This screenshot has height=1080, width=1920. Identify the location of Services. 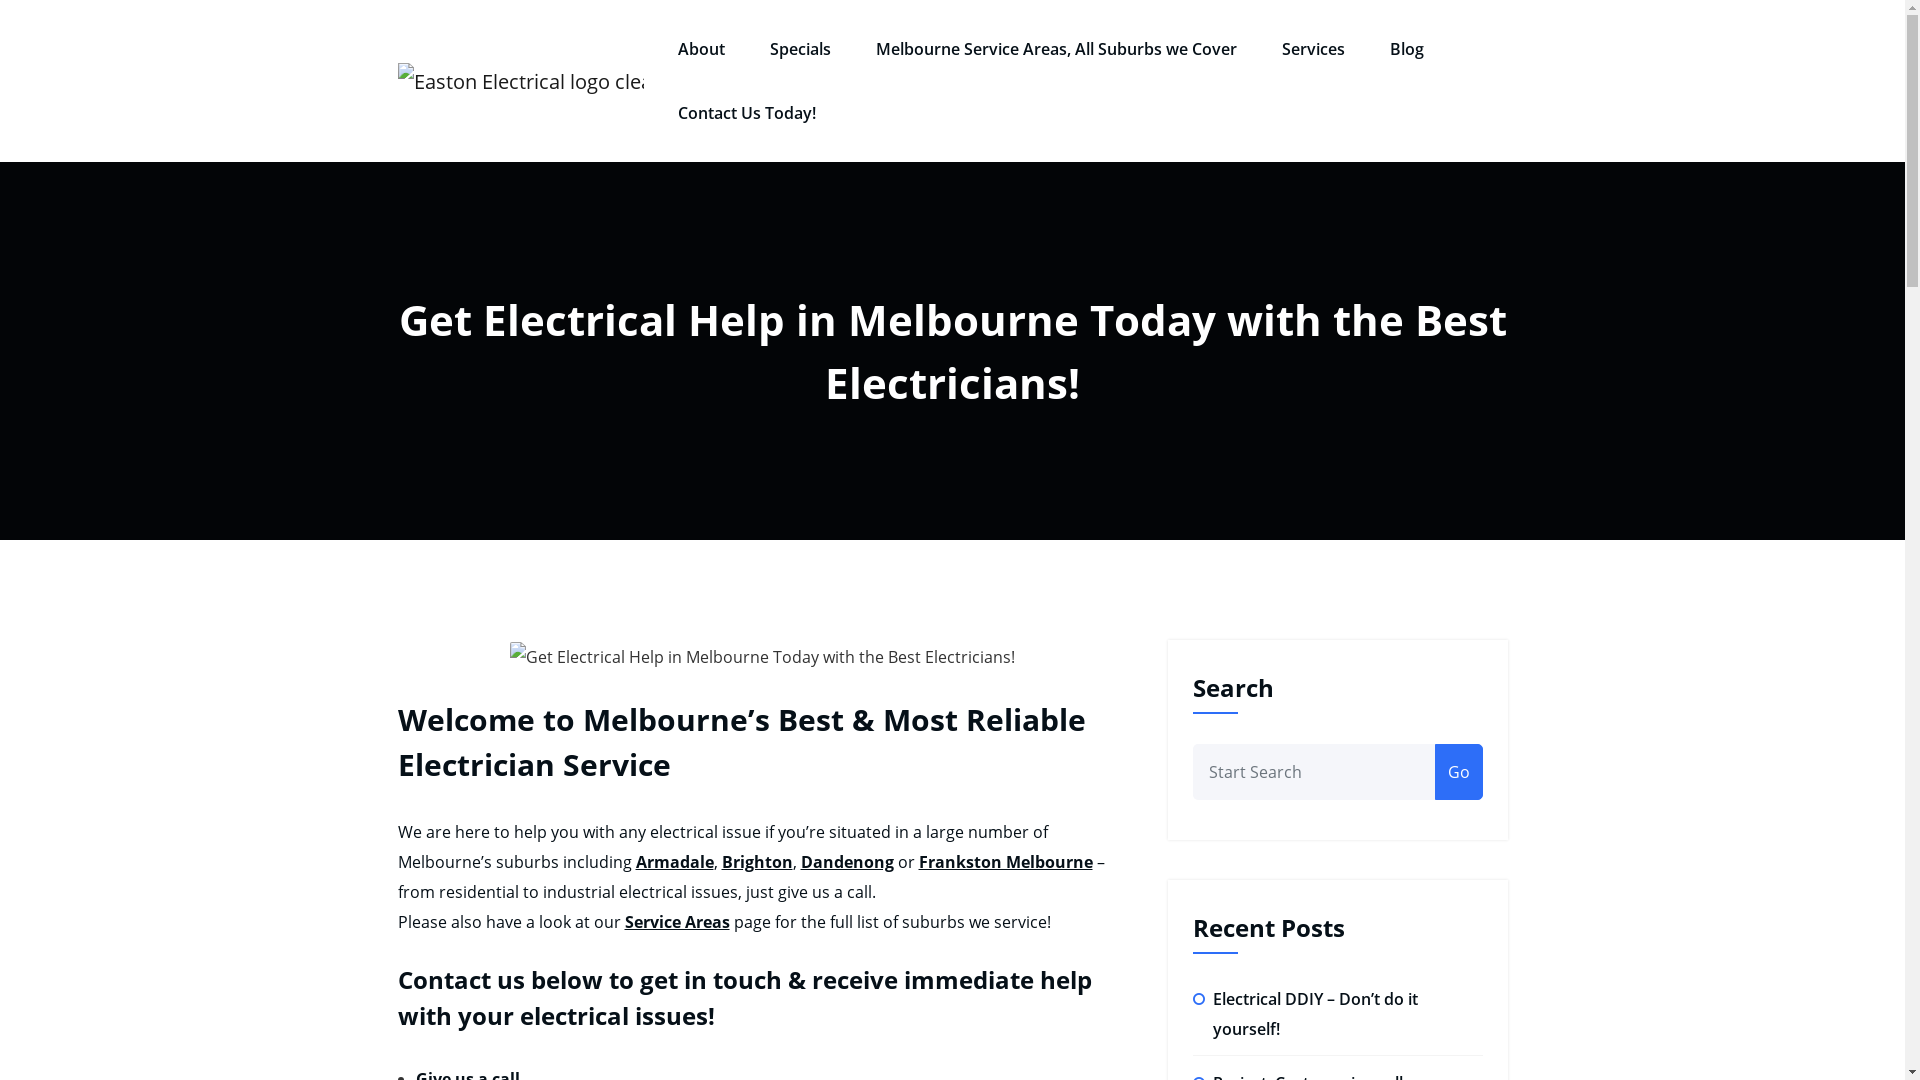
(1314, 50).